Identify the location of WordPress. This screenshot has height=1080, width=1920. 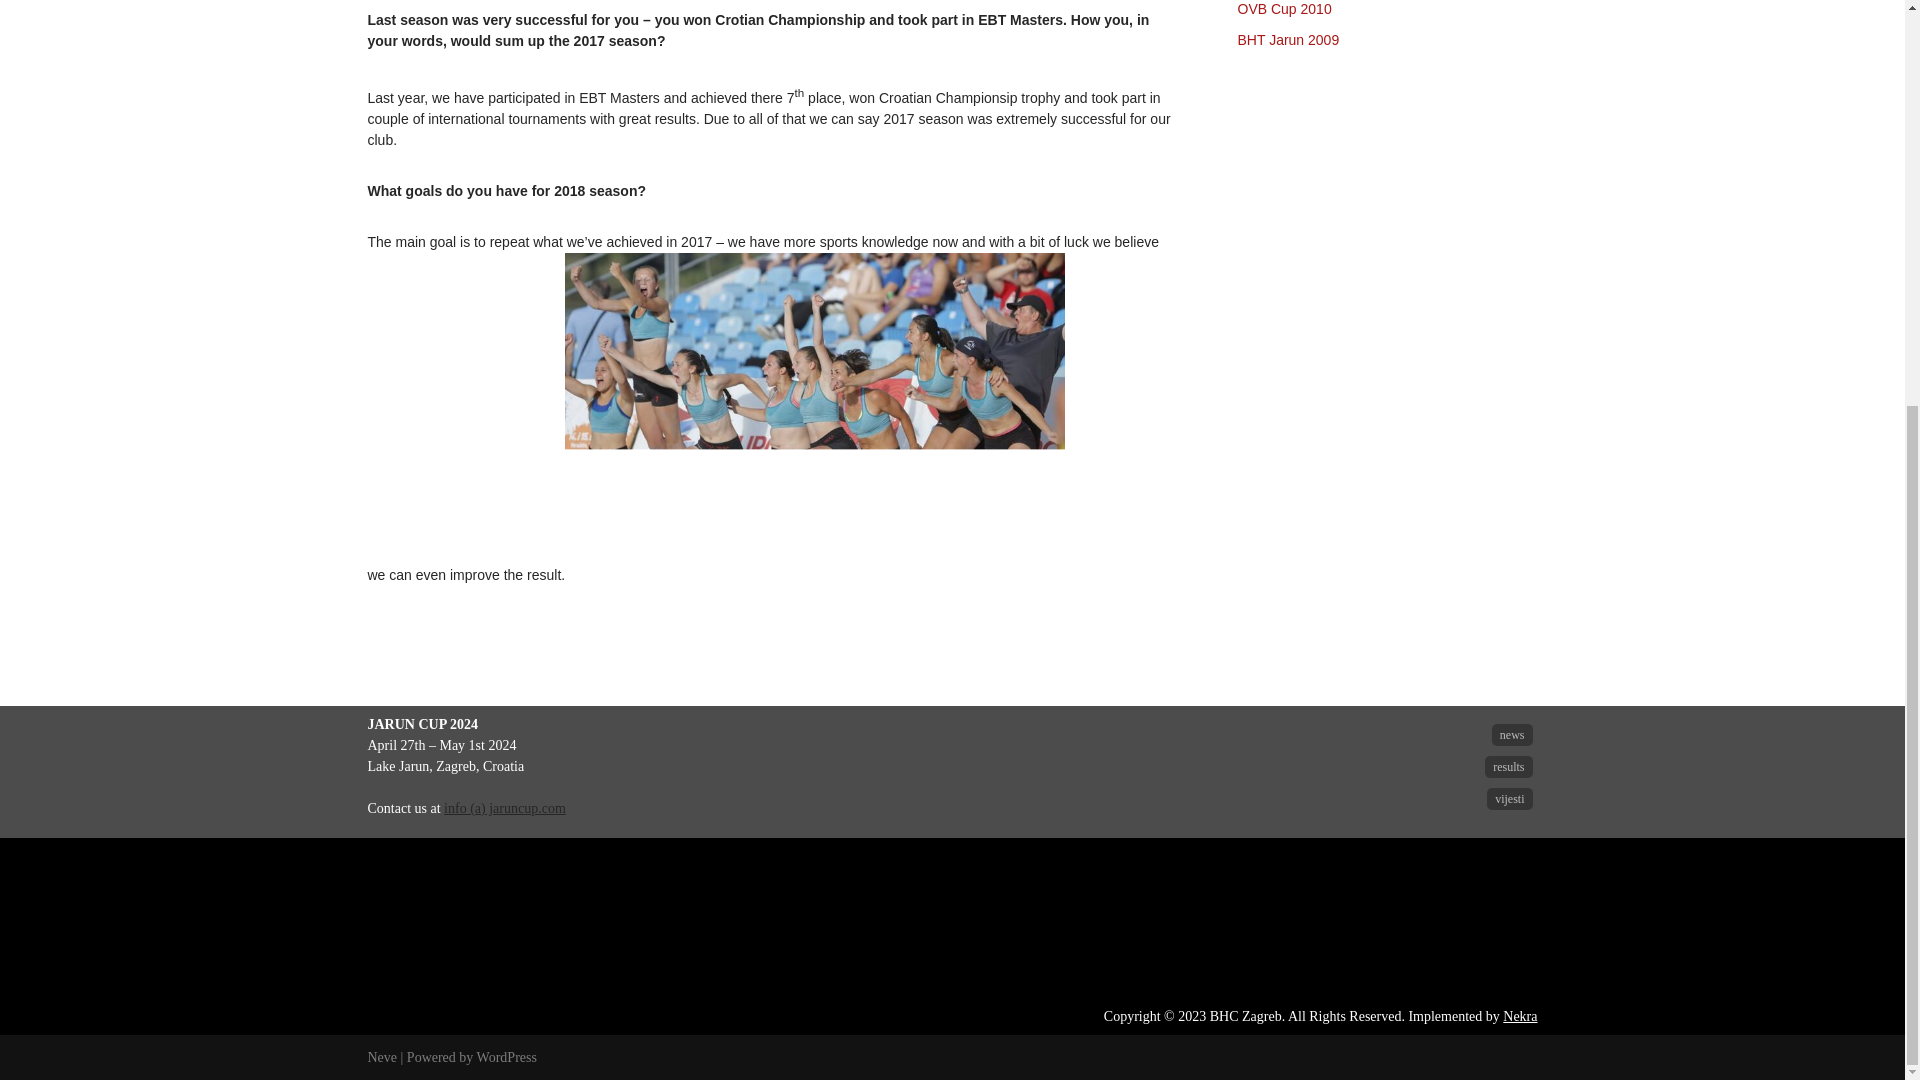
(506, 1056).